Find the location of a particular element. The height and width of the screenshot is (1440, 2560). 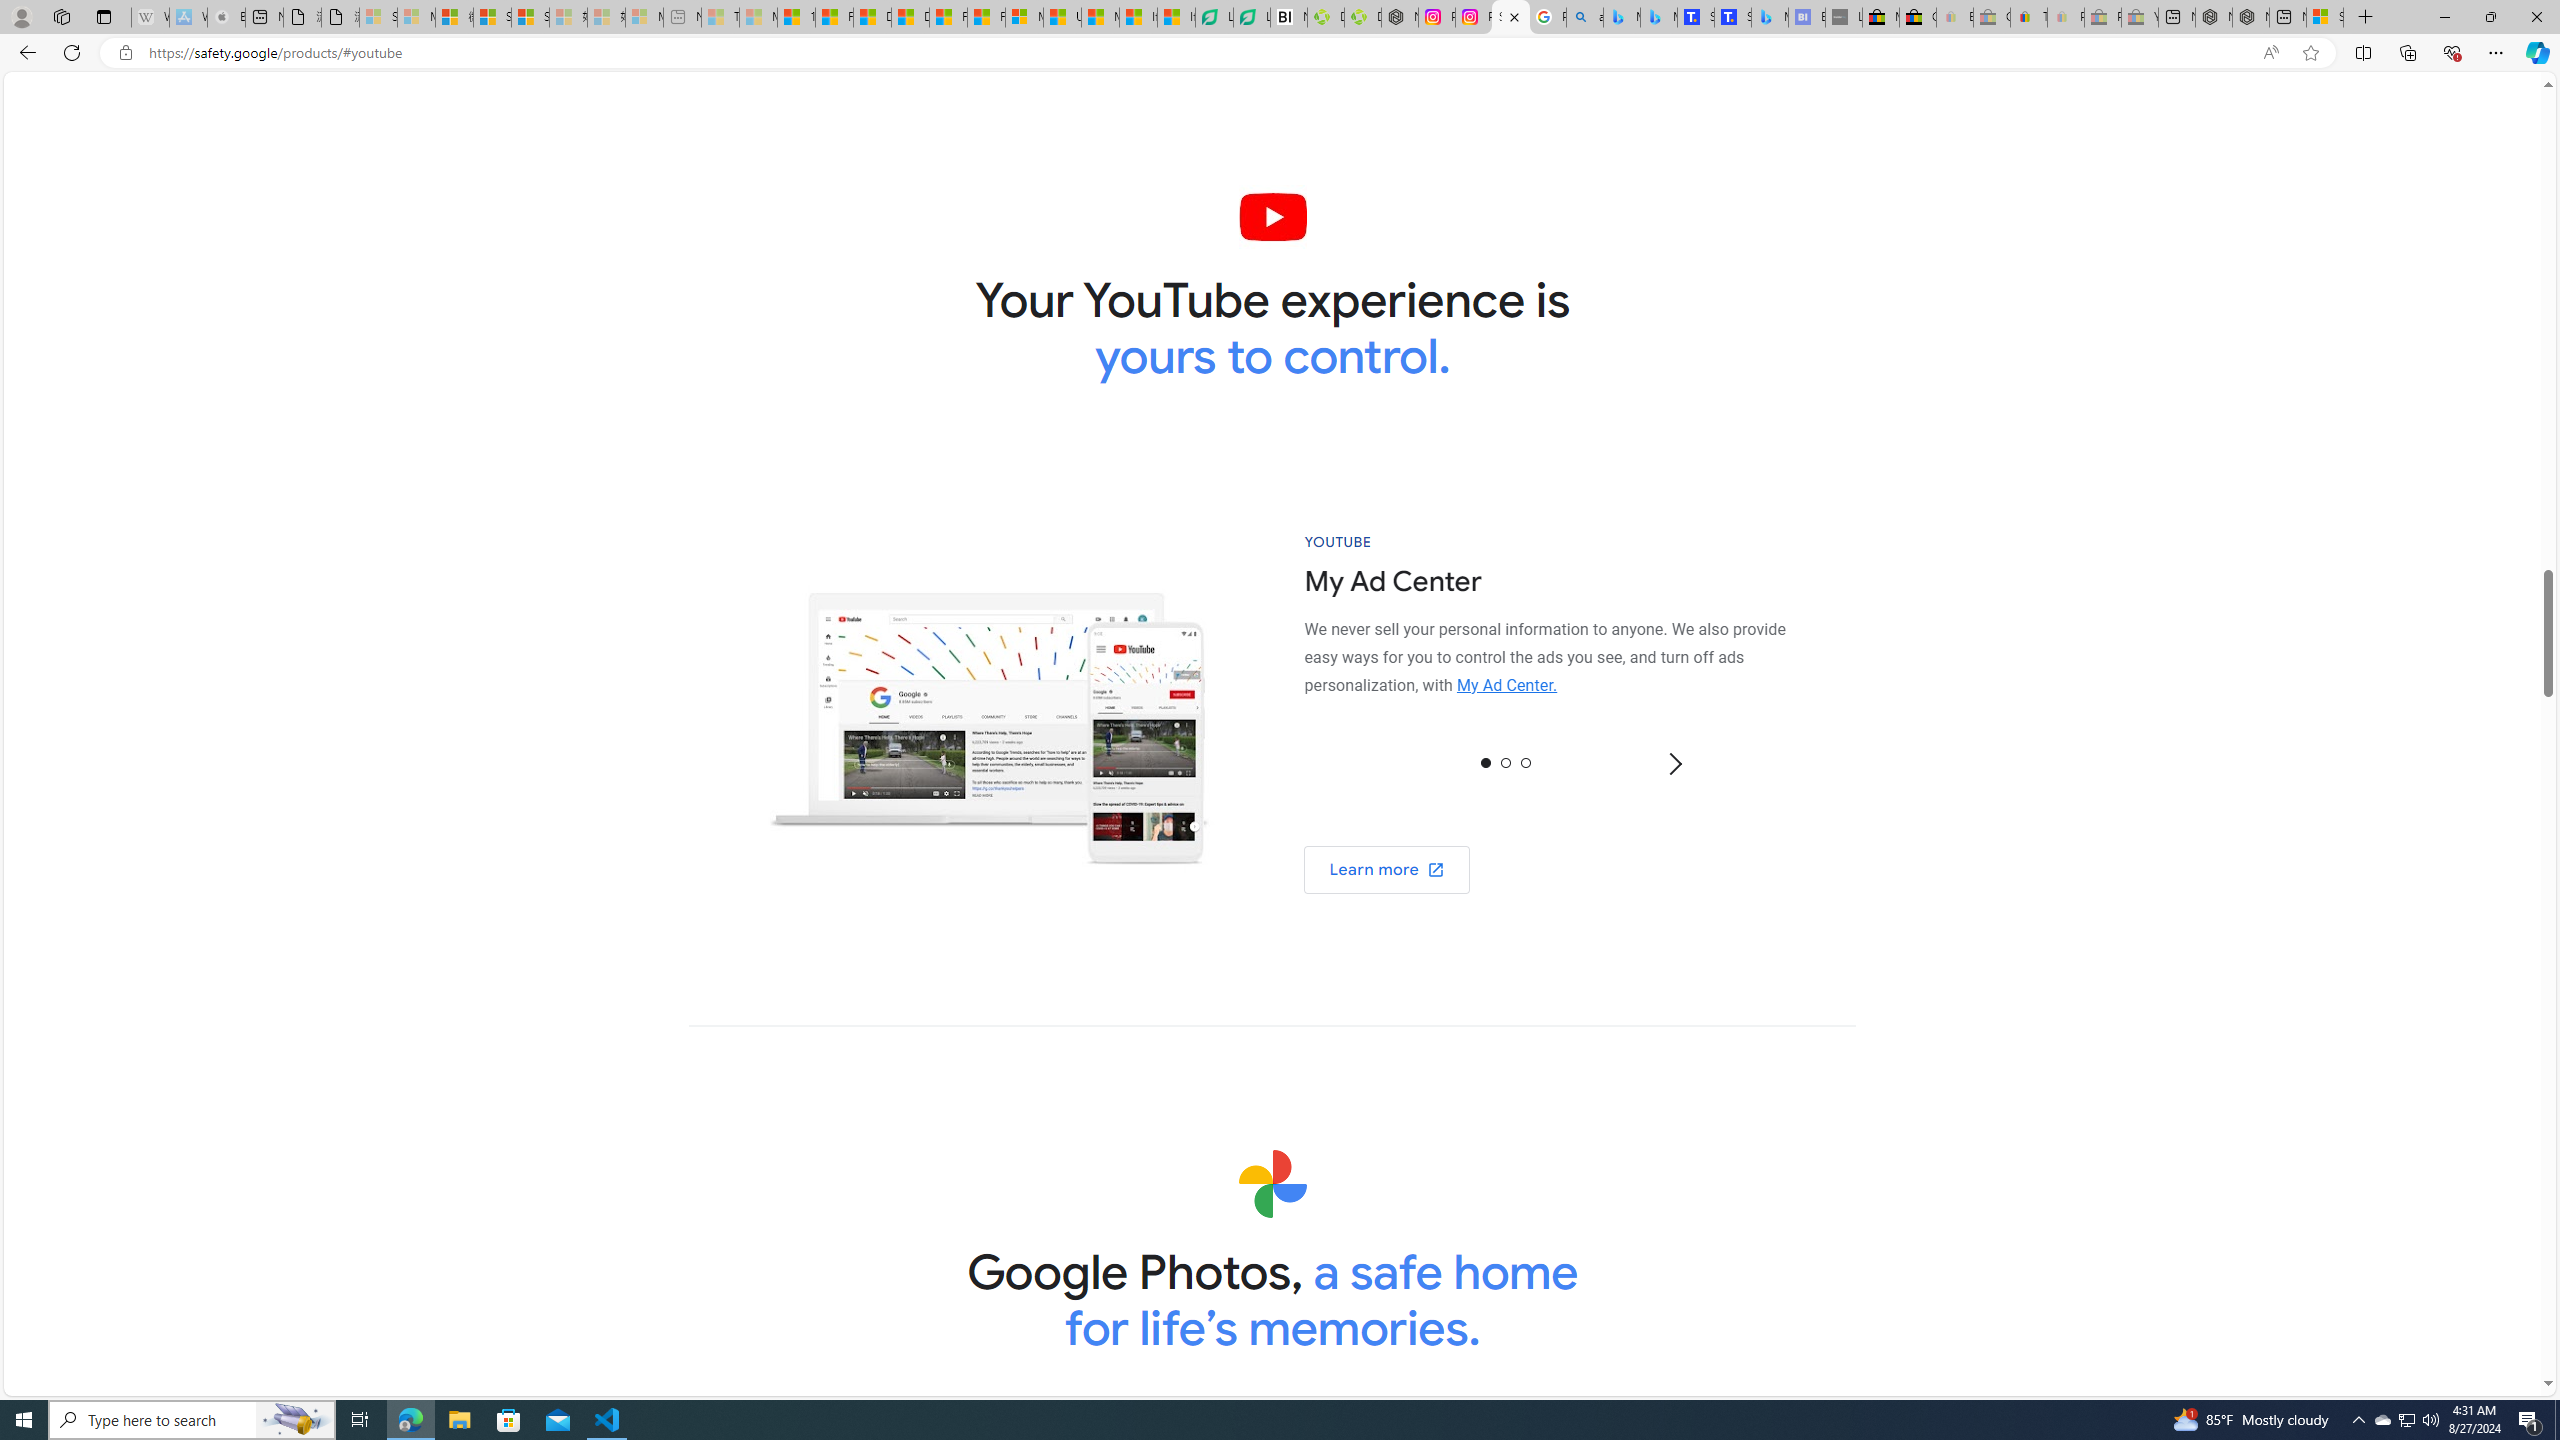

The Photos logo is located at coordinates (1272, 1184).